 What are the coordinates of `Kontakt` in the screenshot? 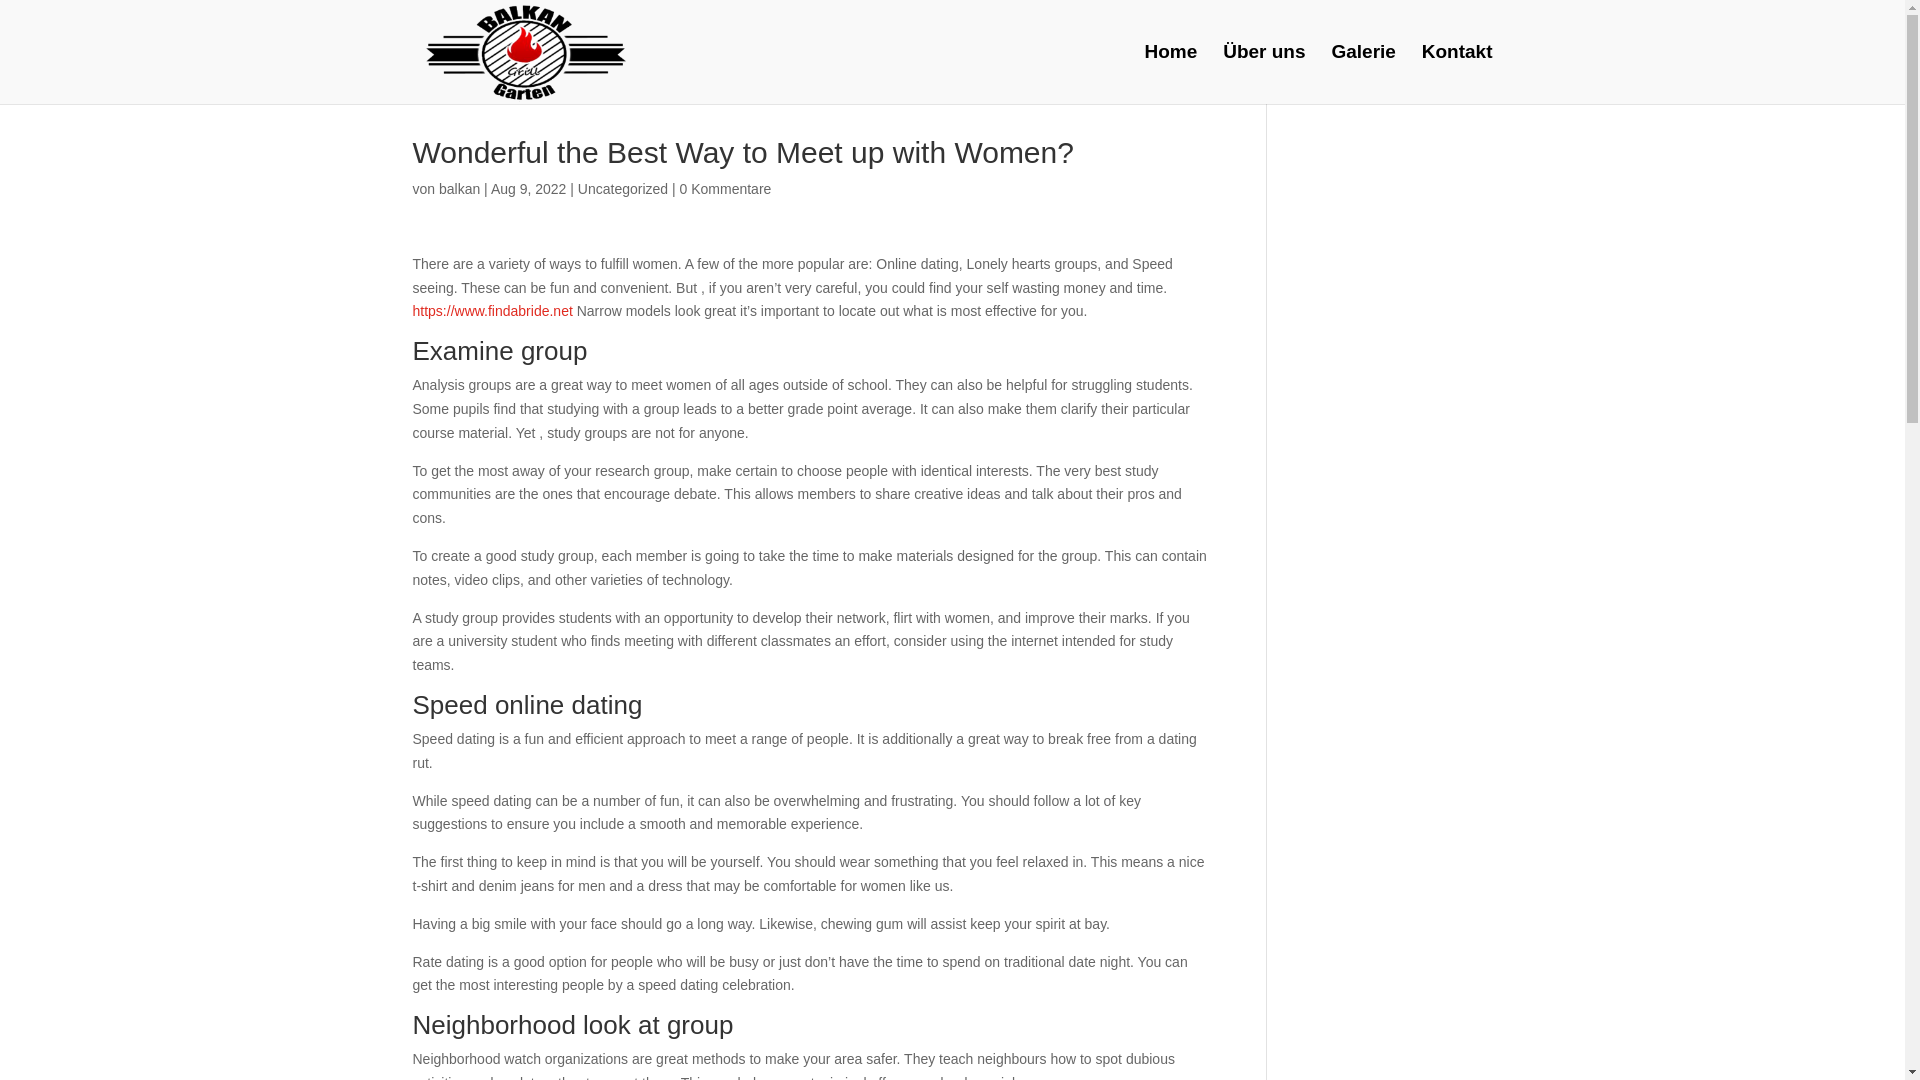 It's located at (1458, 74).